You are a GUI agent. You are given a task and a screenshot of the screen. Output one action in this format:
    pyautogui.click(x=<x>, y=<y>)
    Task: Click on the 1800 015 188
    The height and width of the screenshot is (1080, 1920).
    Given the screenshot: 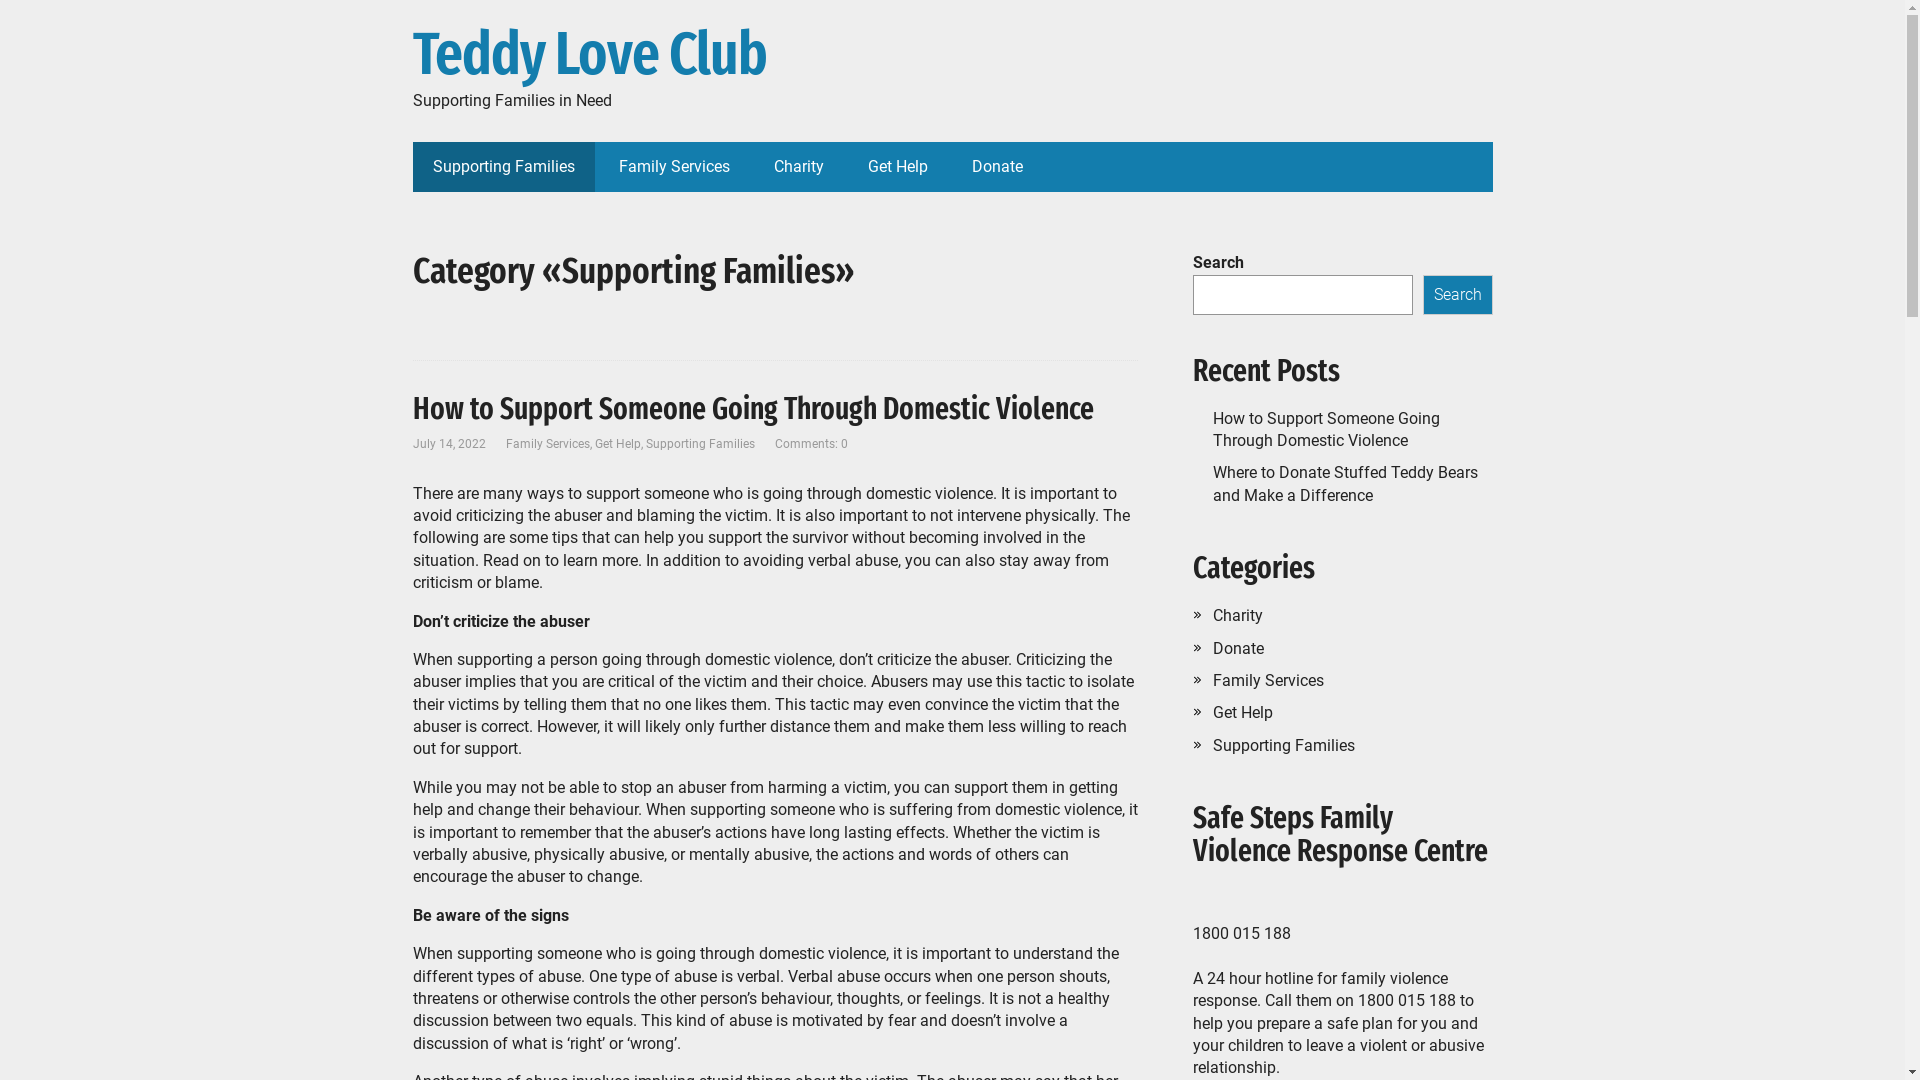 What is the action you would take?
    pyautogui.click(x=1241, y=934)
    